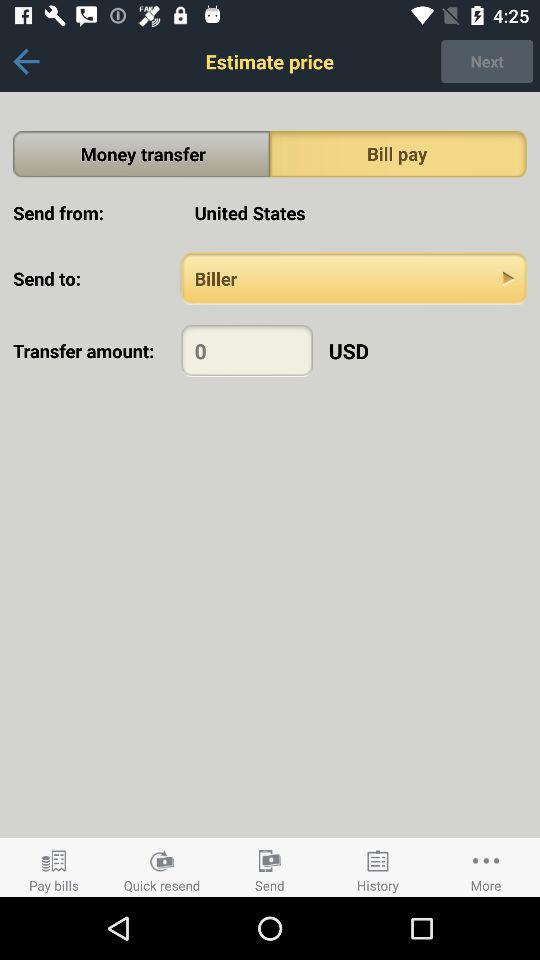 The image size is (540, 960). What do you see at coordinates (354, 278) in the screenshot?
I see `send to selection` at bounding box center [354, 278].